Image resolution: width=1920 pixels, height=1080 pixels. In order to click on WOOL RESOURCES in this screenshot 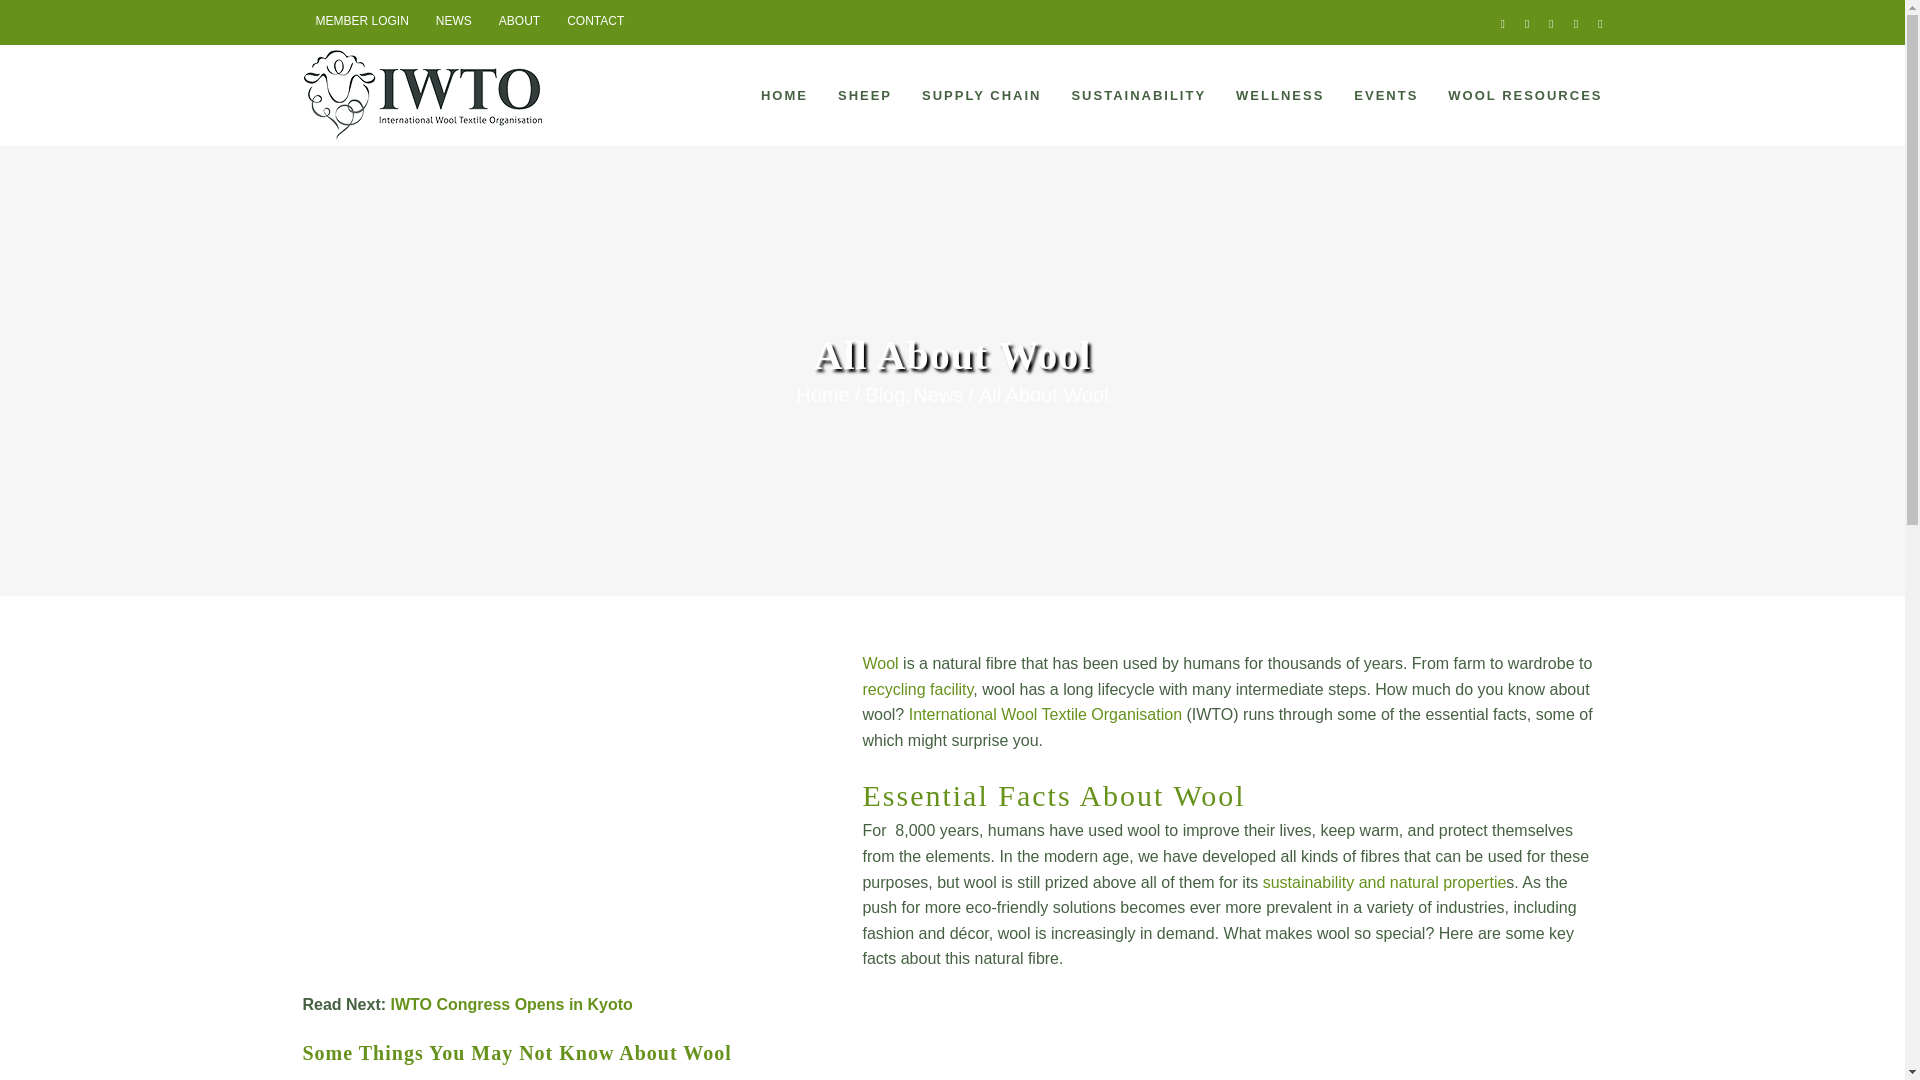, I will do `click(1524, 94)`.